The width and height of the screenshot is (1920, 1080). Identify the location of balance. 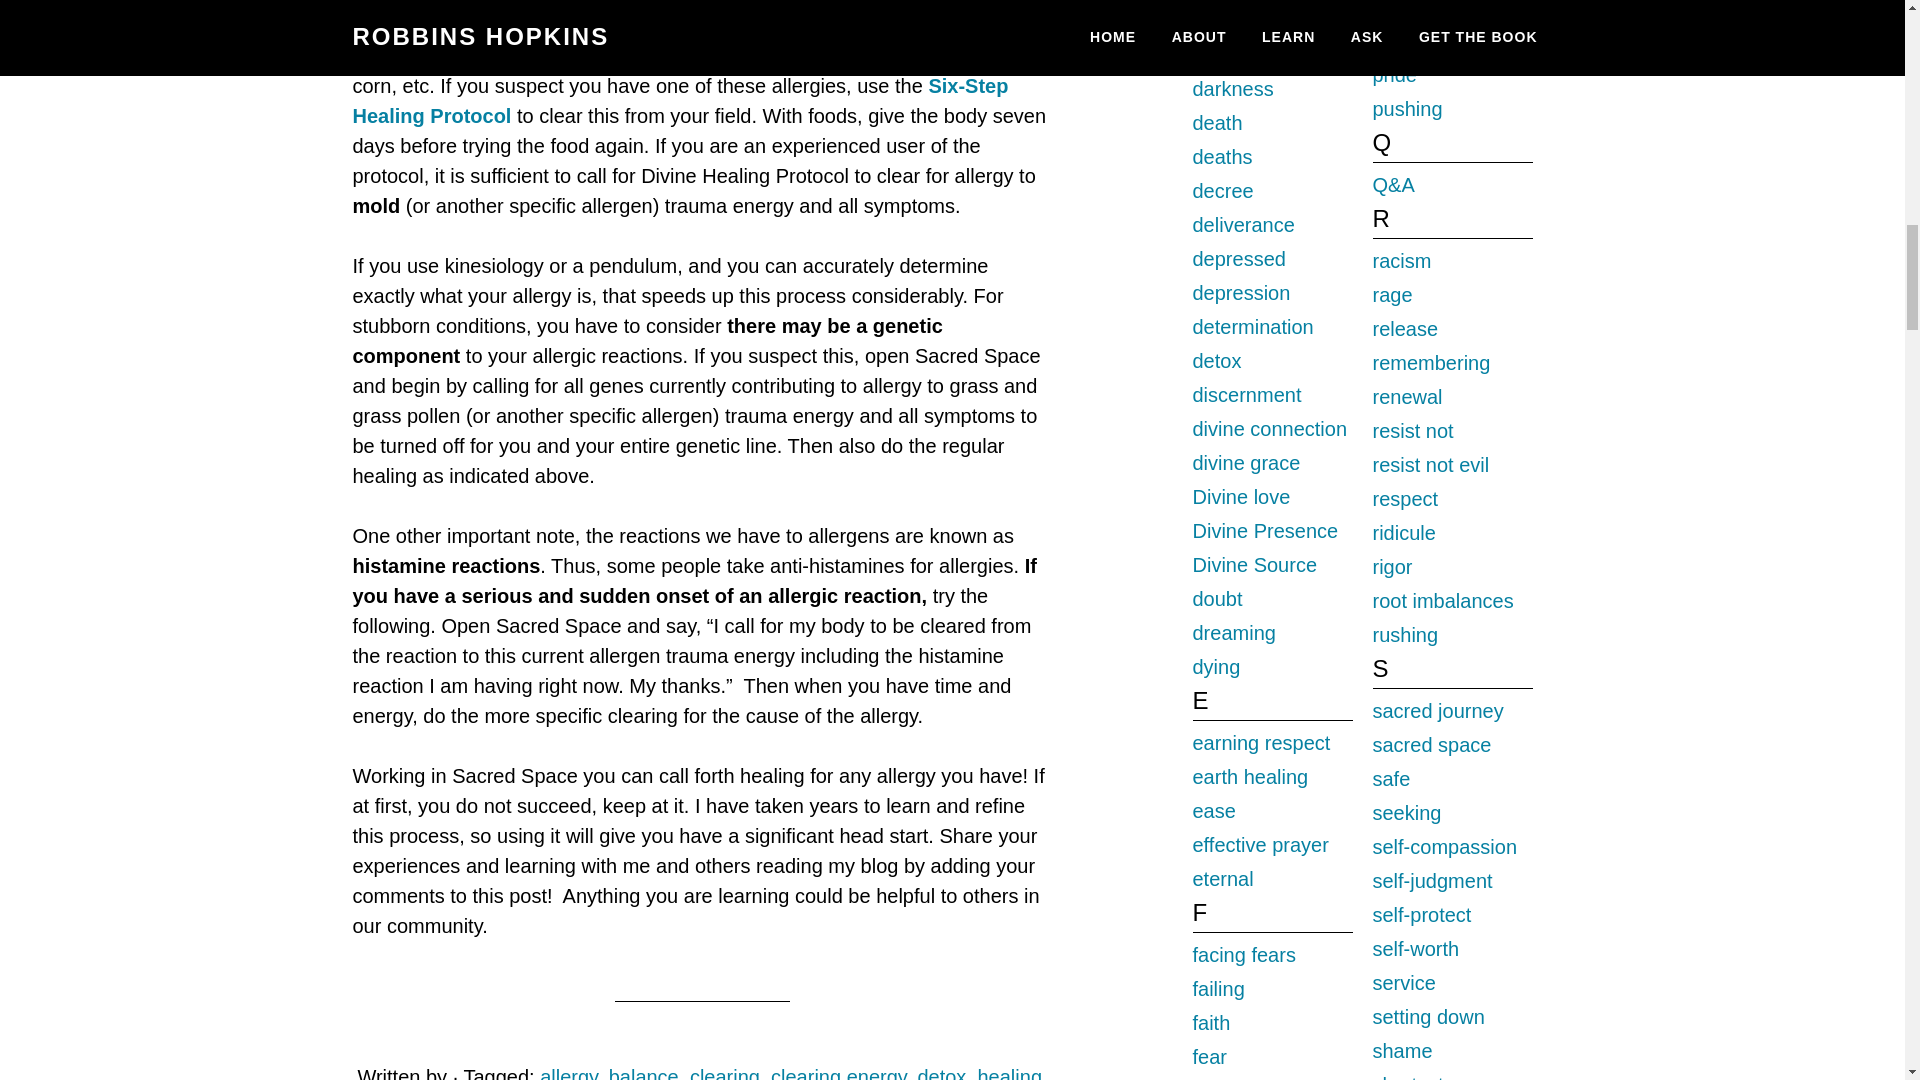
(644, 1072).